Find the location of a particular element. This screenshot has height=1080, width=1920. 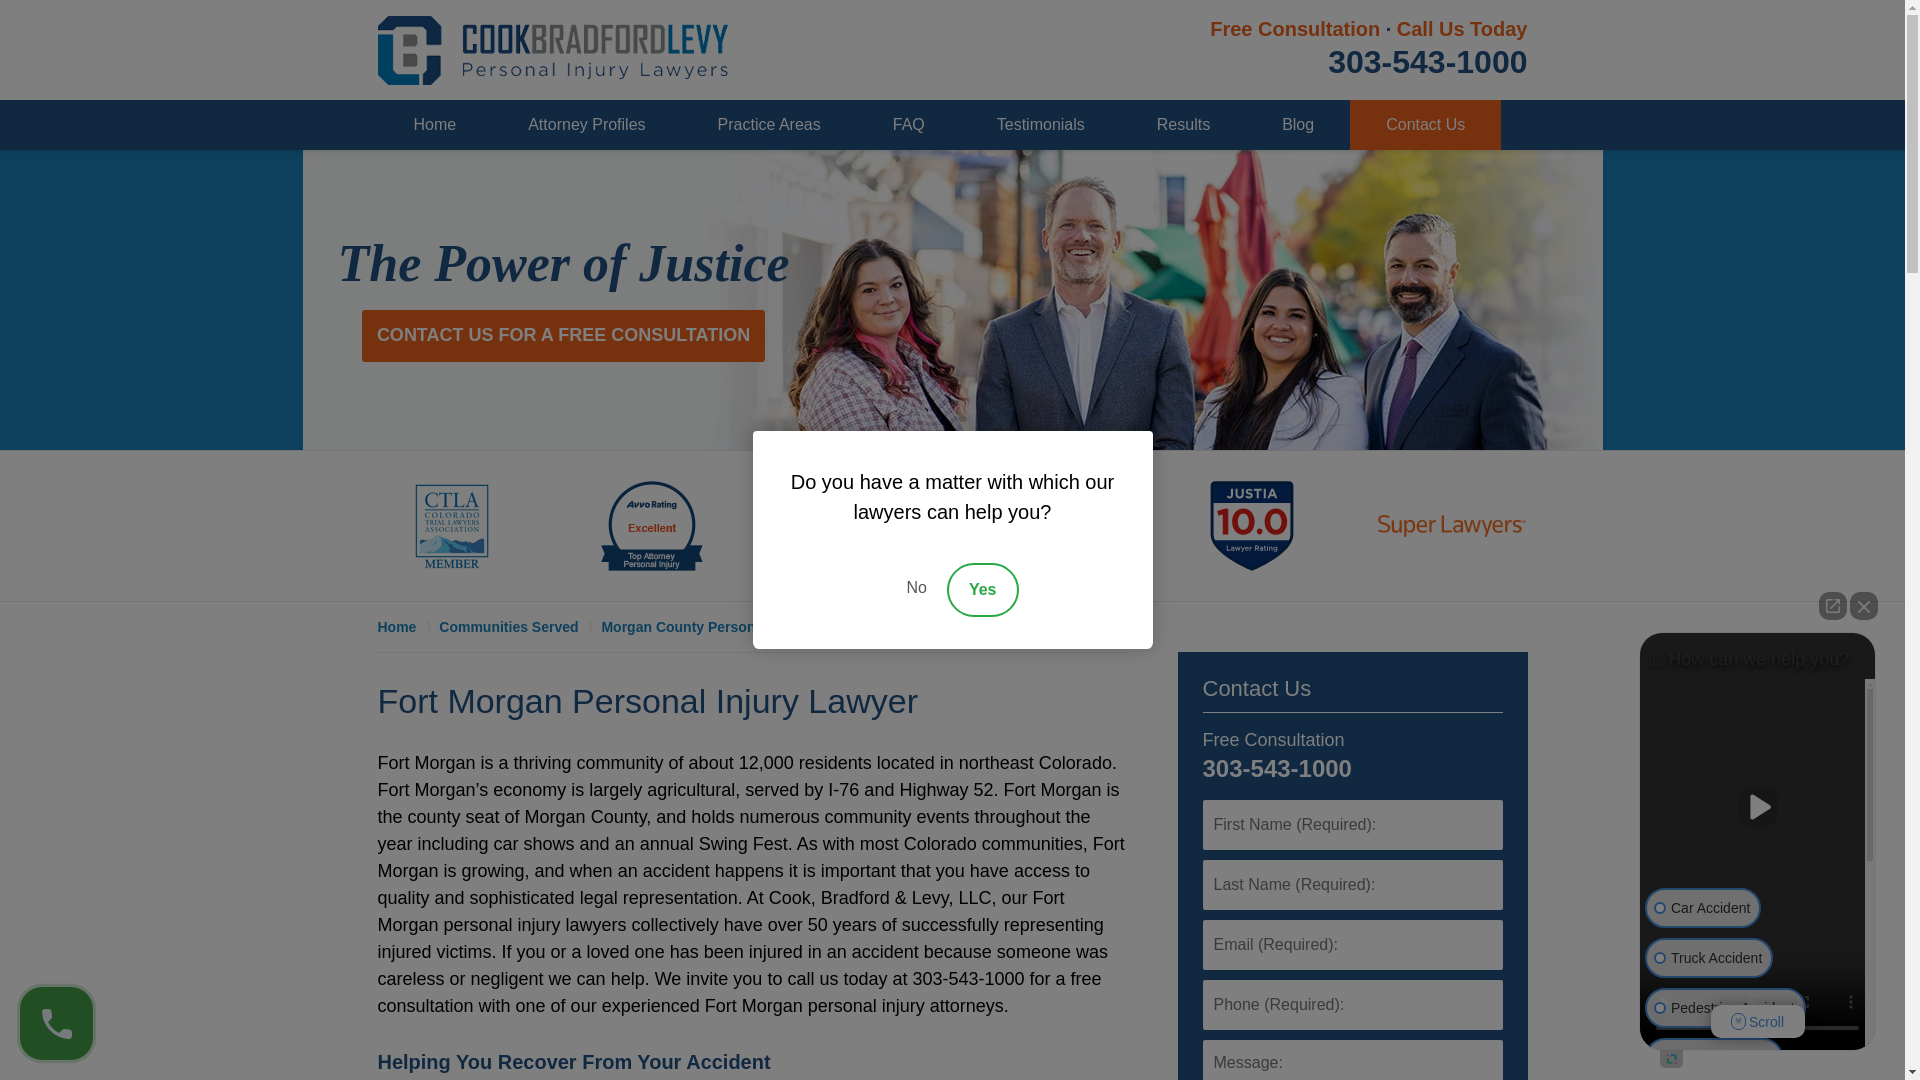

Contact Us is located at coordinates (1425, 125).